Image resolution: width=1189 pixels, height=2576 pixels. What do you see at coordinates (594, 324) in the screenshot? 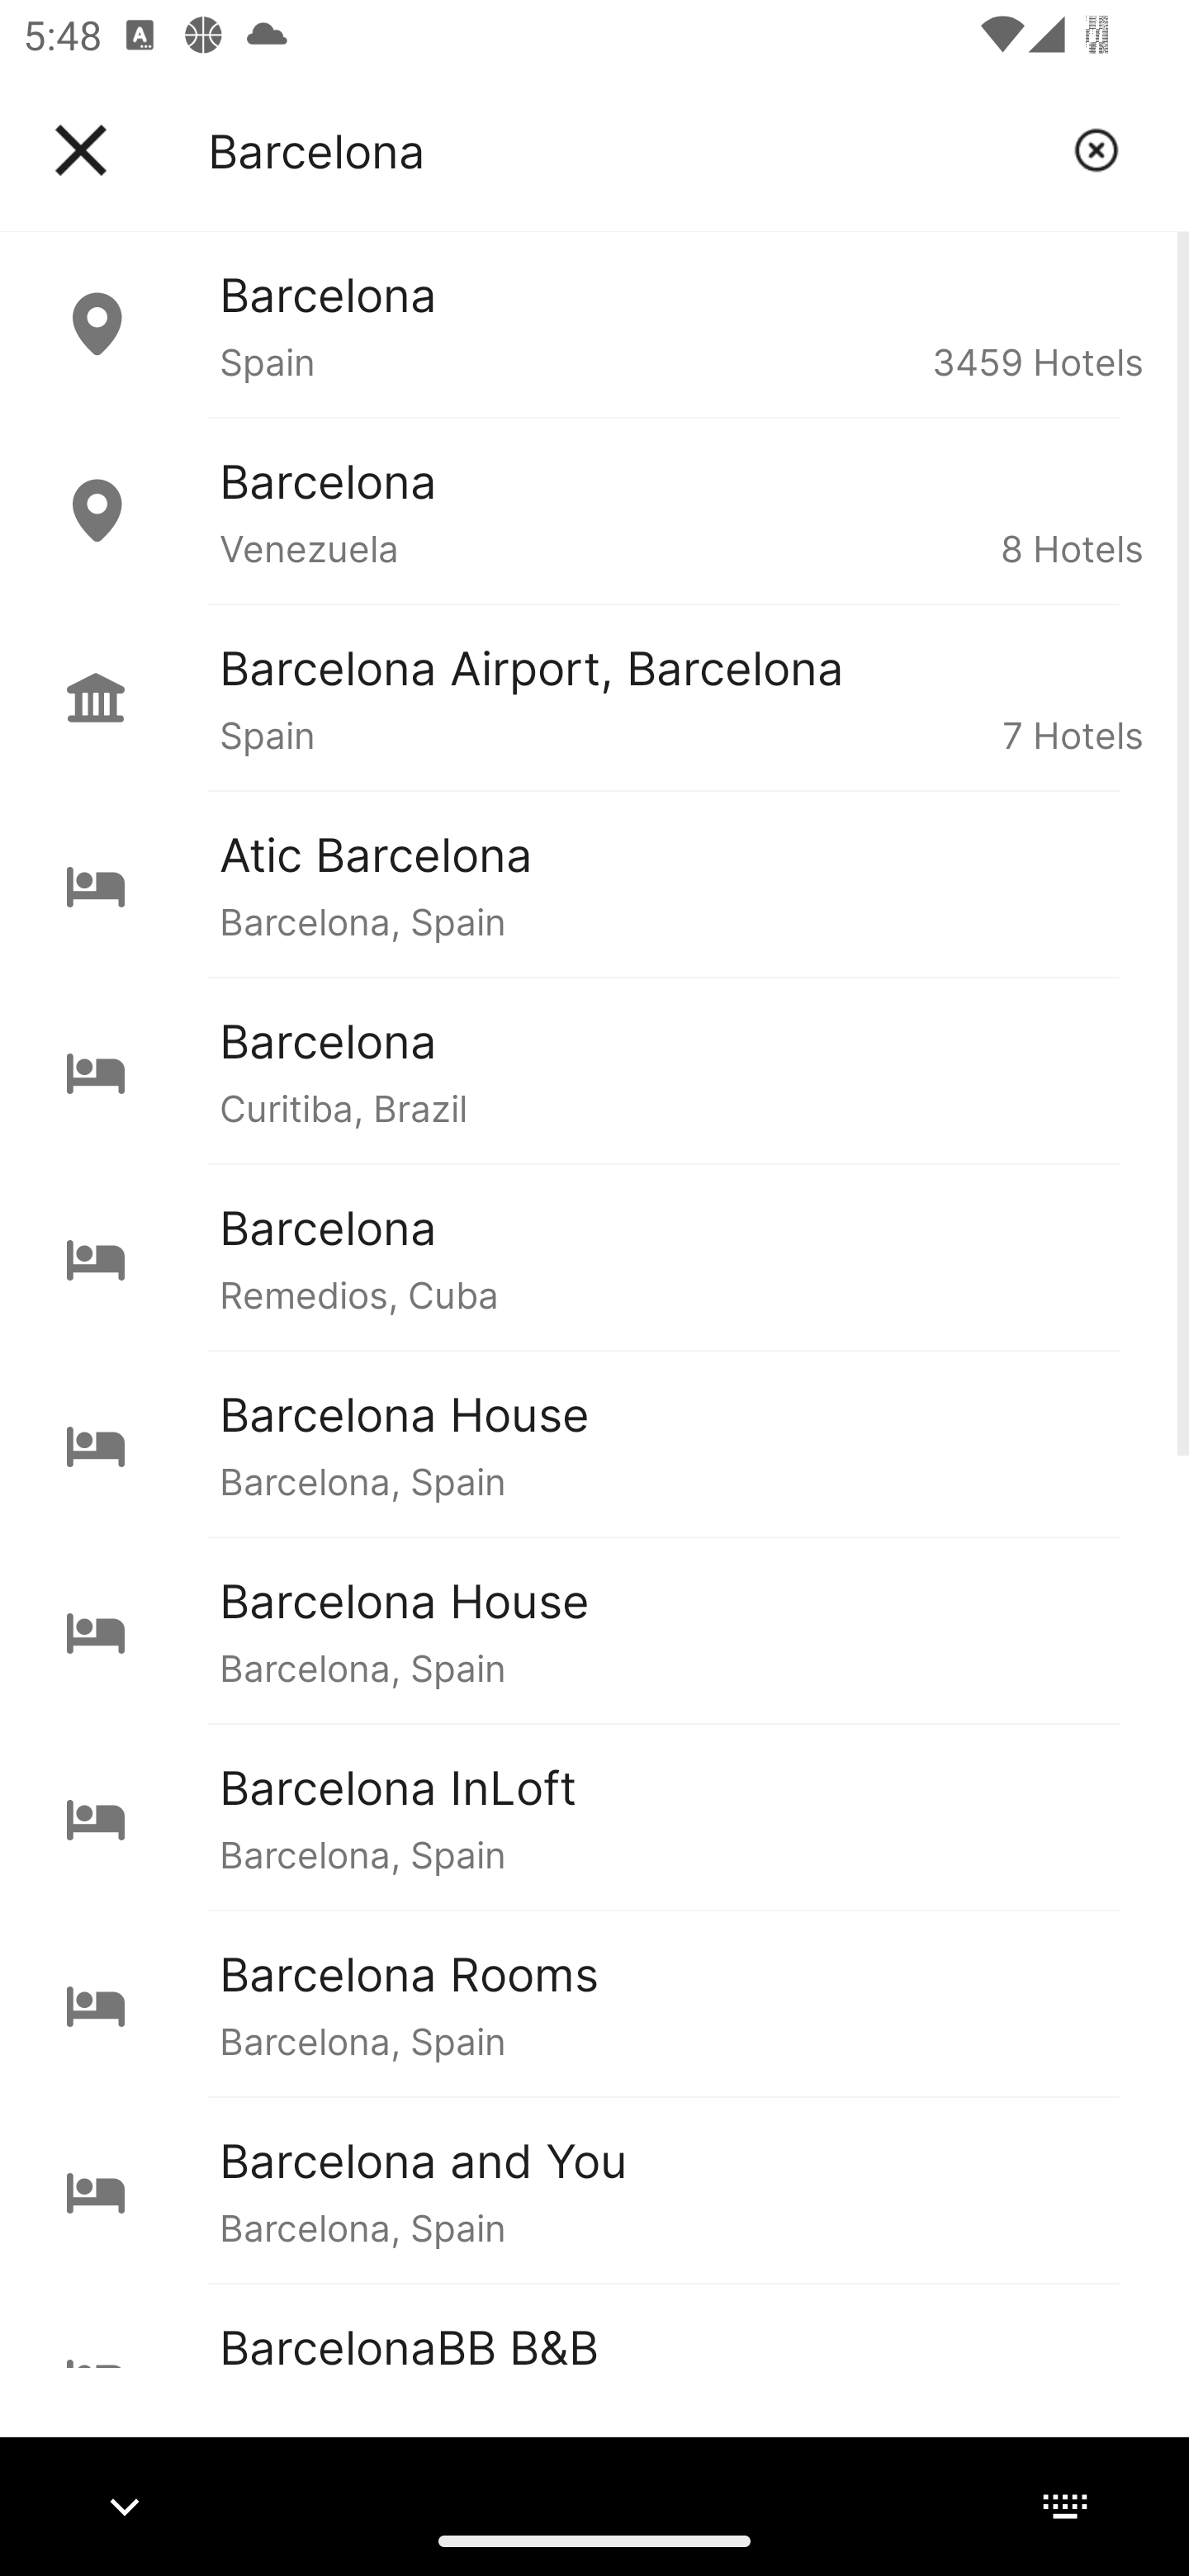
I see `Barcelona Spain 3459 Hotels` at bounding box center [594, 324].